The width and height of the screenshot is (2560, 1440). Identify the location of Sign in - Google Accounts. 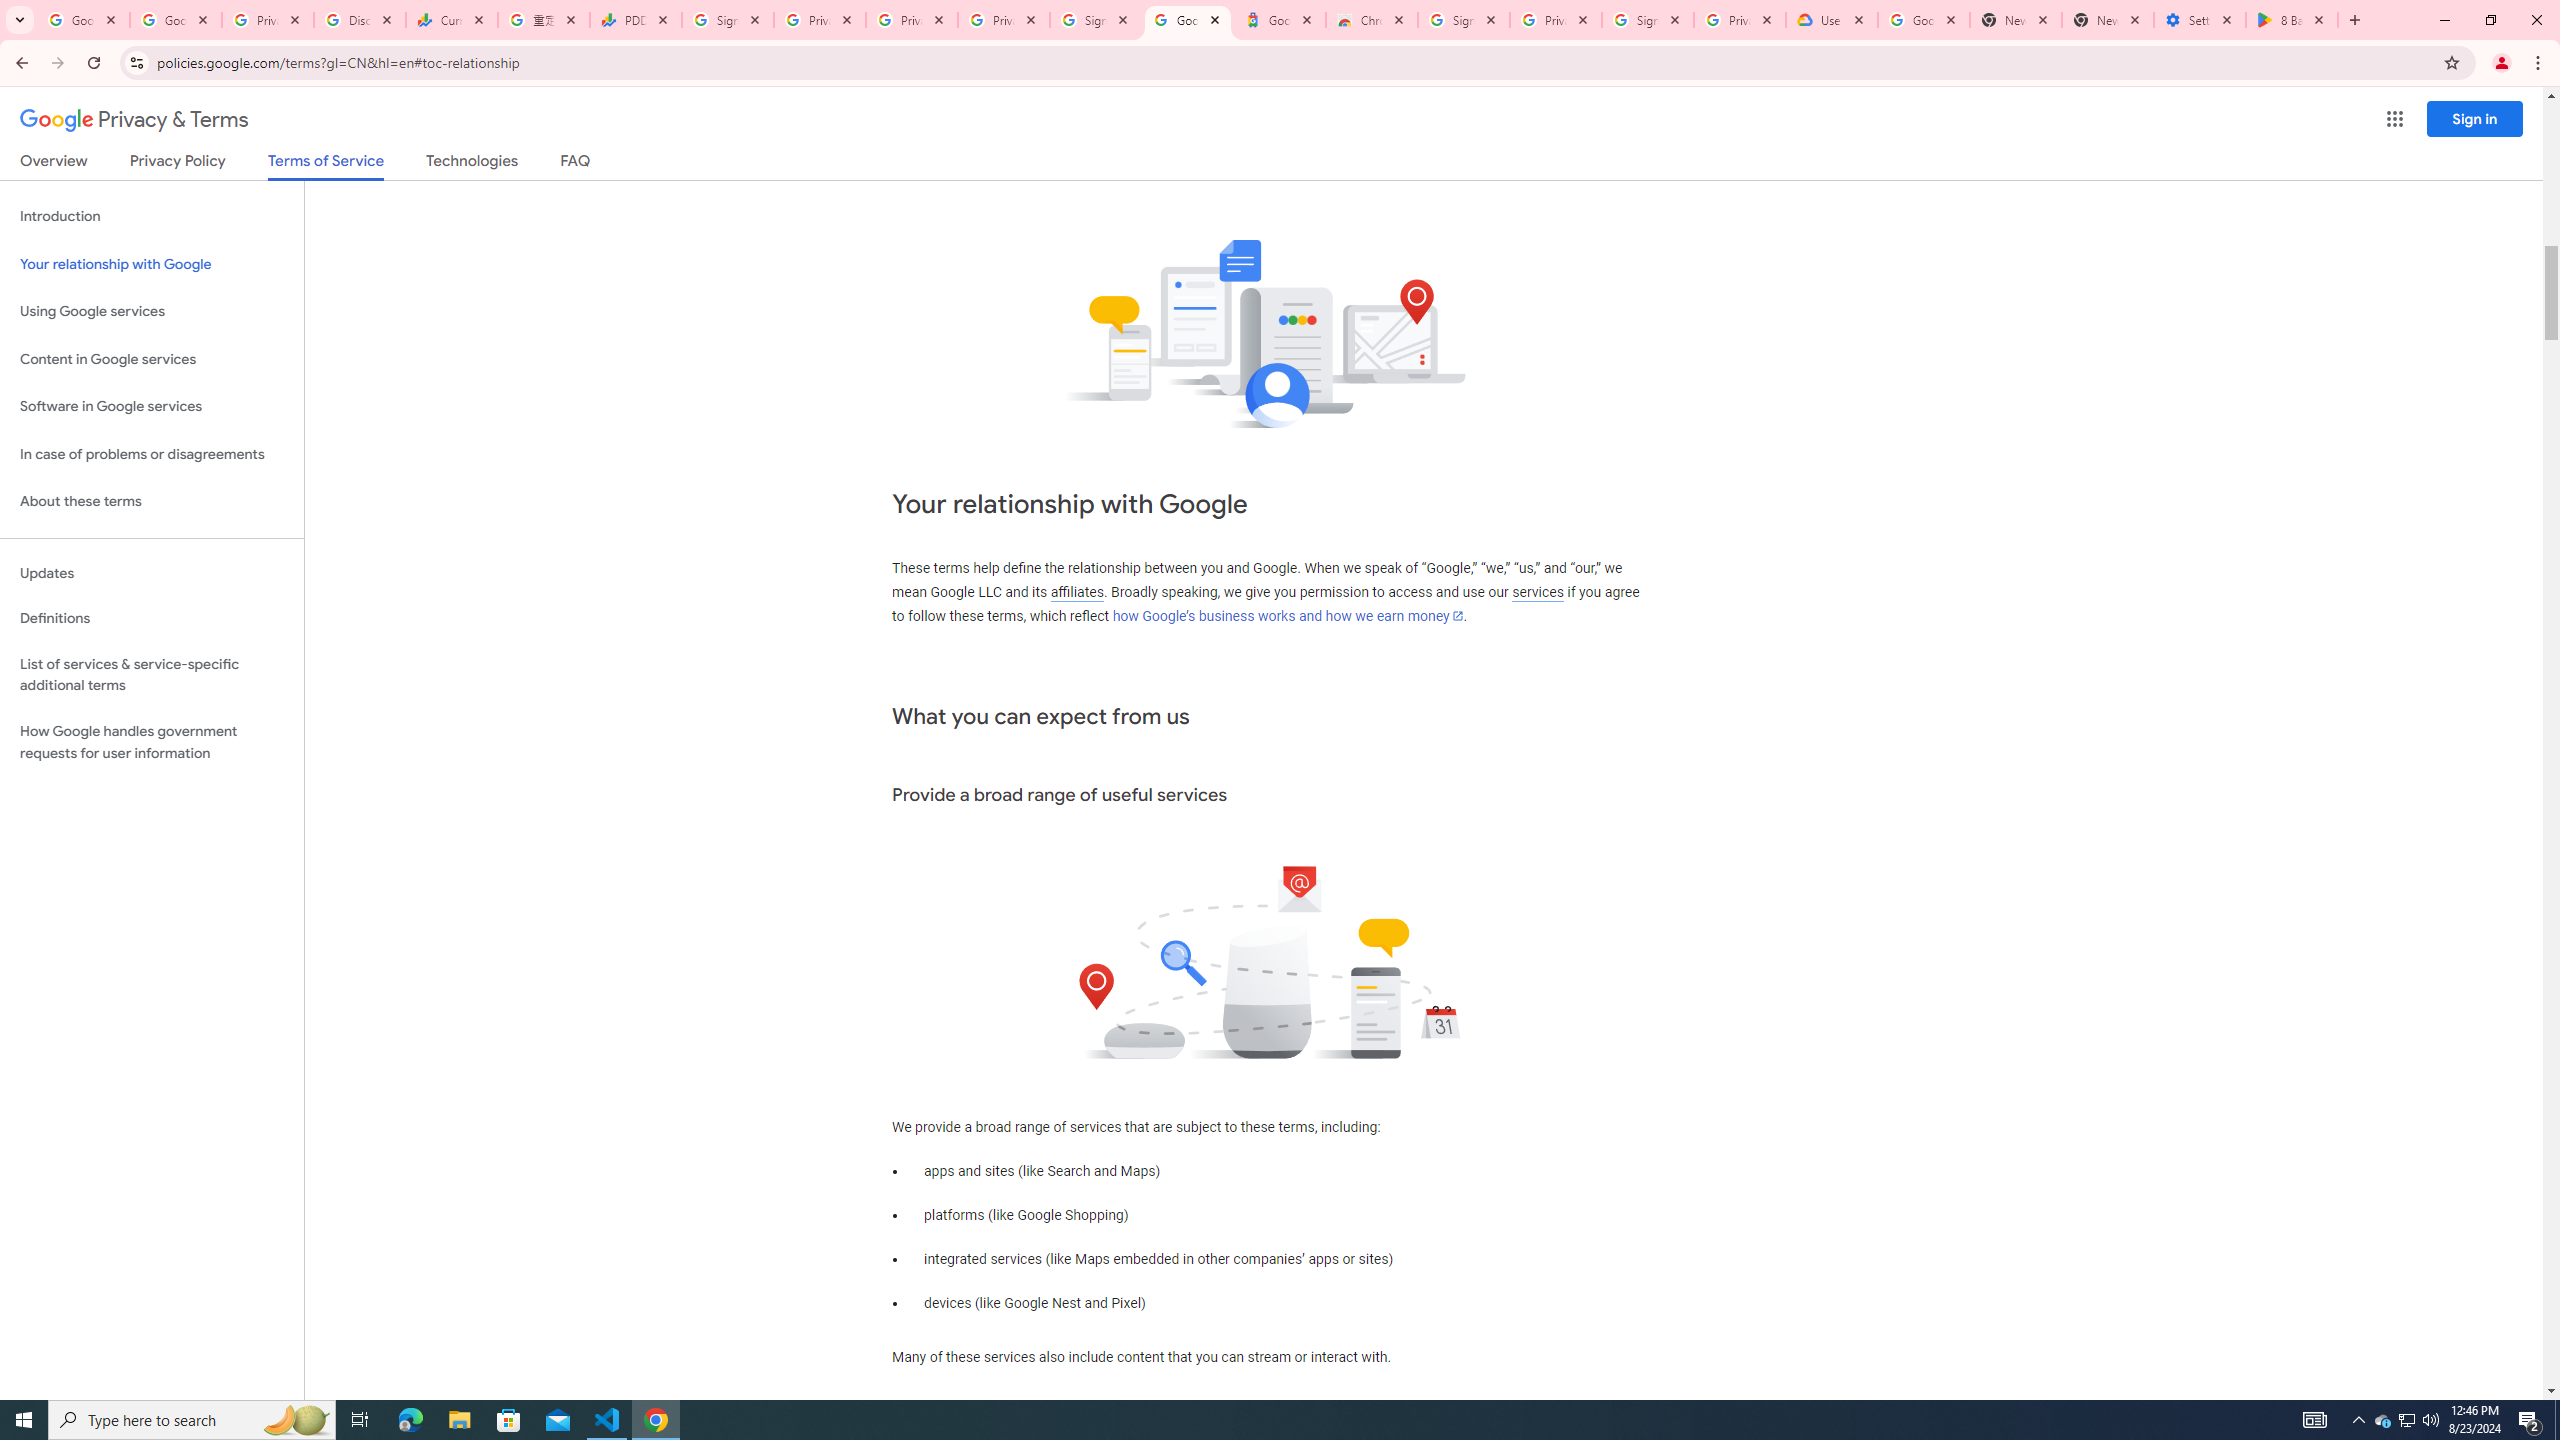
(1096, 20).